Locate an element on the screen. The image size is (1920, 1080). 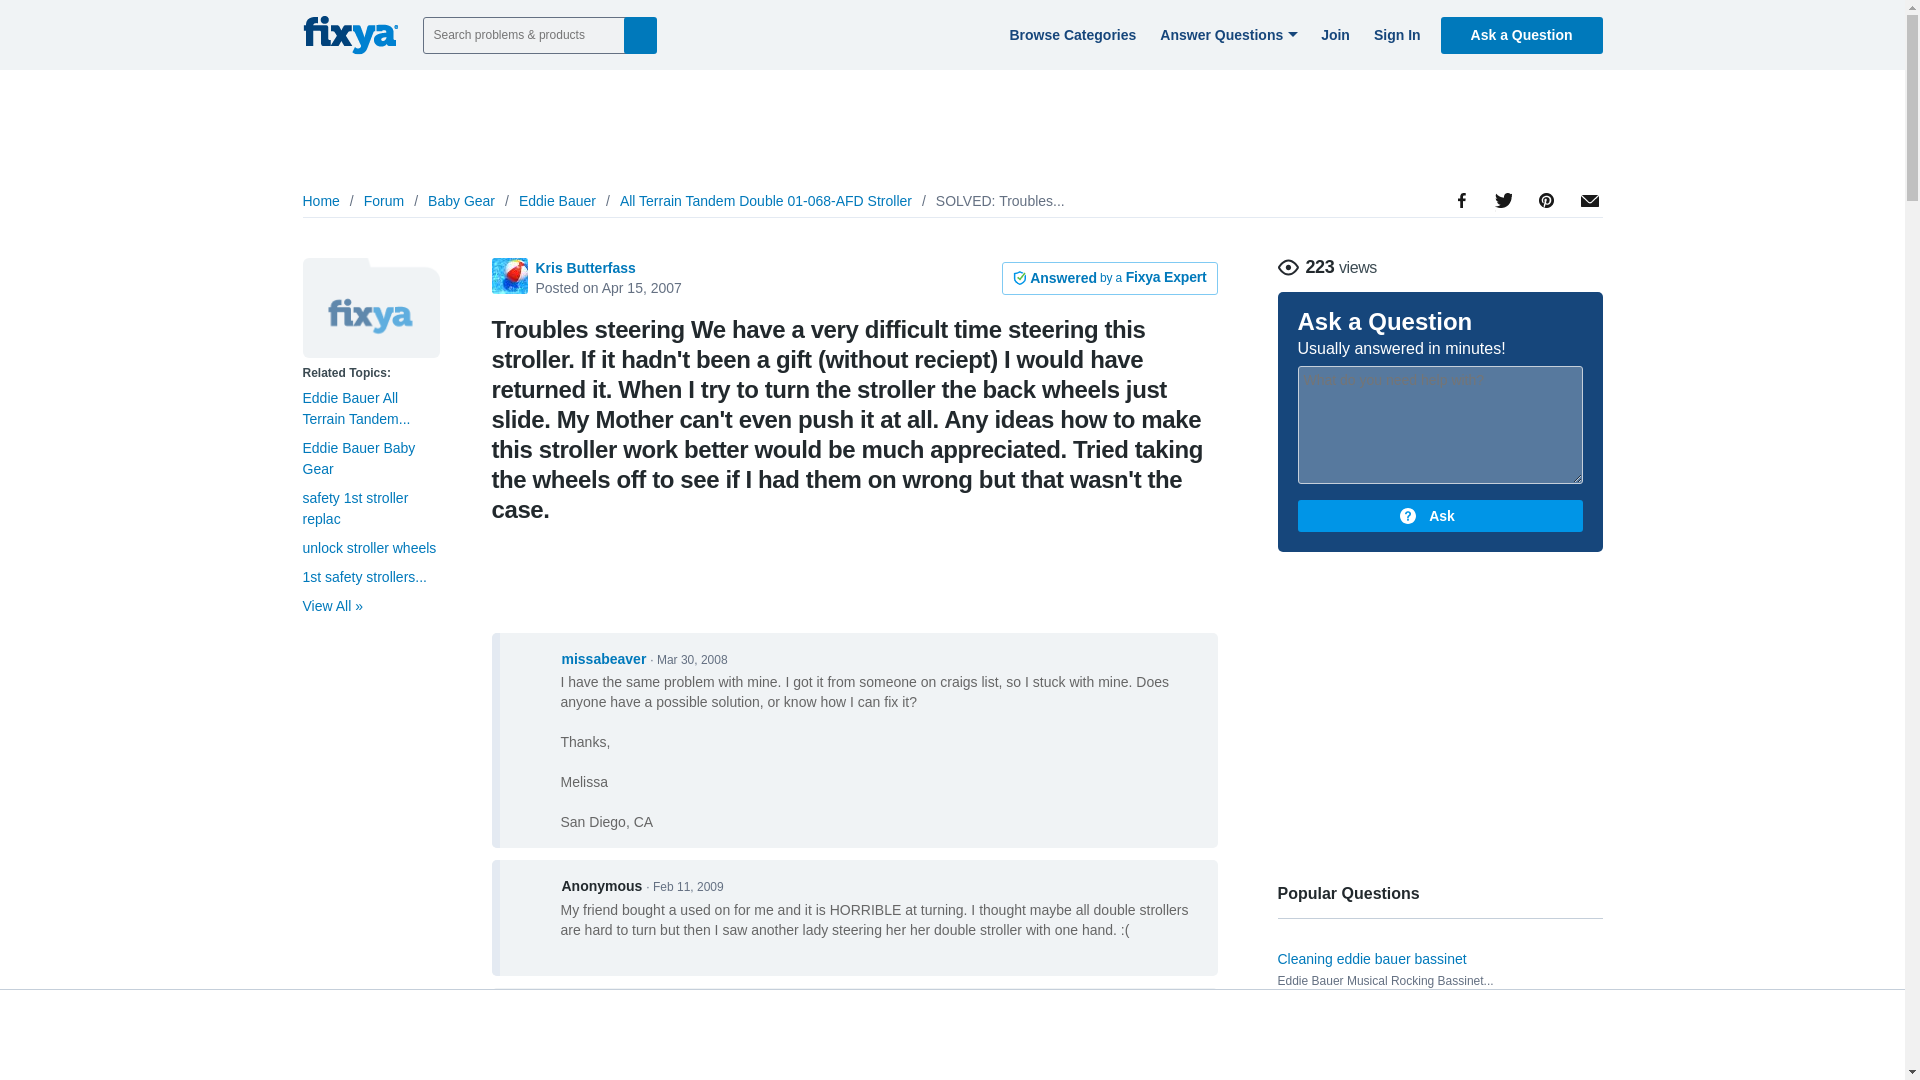
Eddie Bauer All Terrain Tandem... is located at coordinates (356, 408).